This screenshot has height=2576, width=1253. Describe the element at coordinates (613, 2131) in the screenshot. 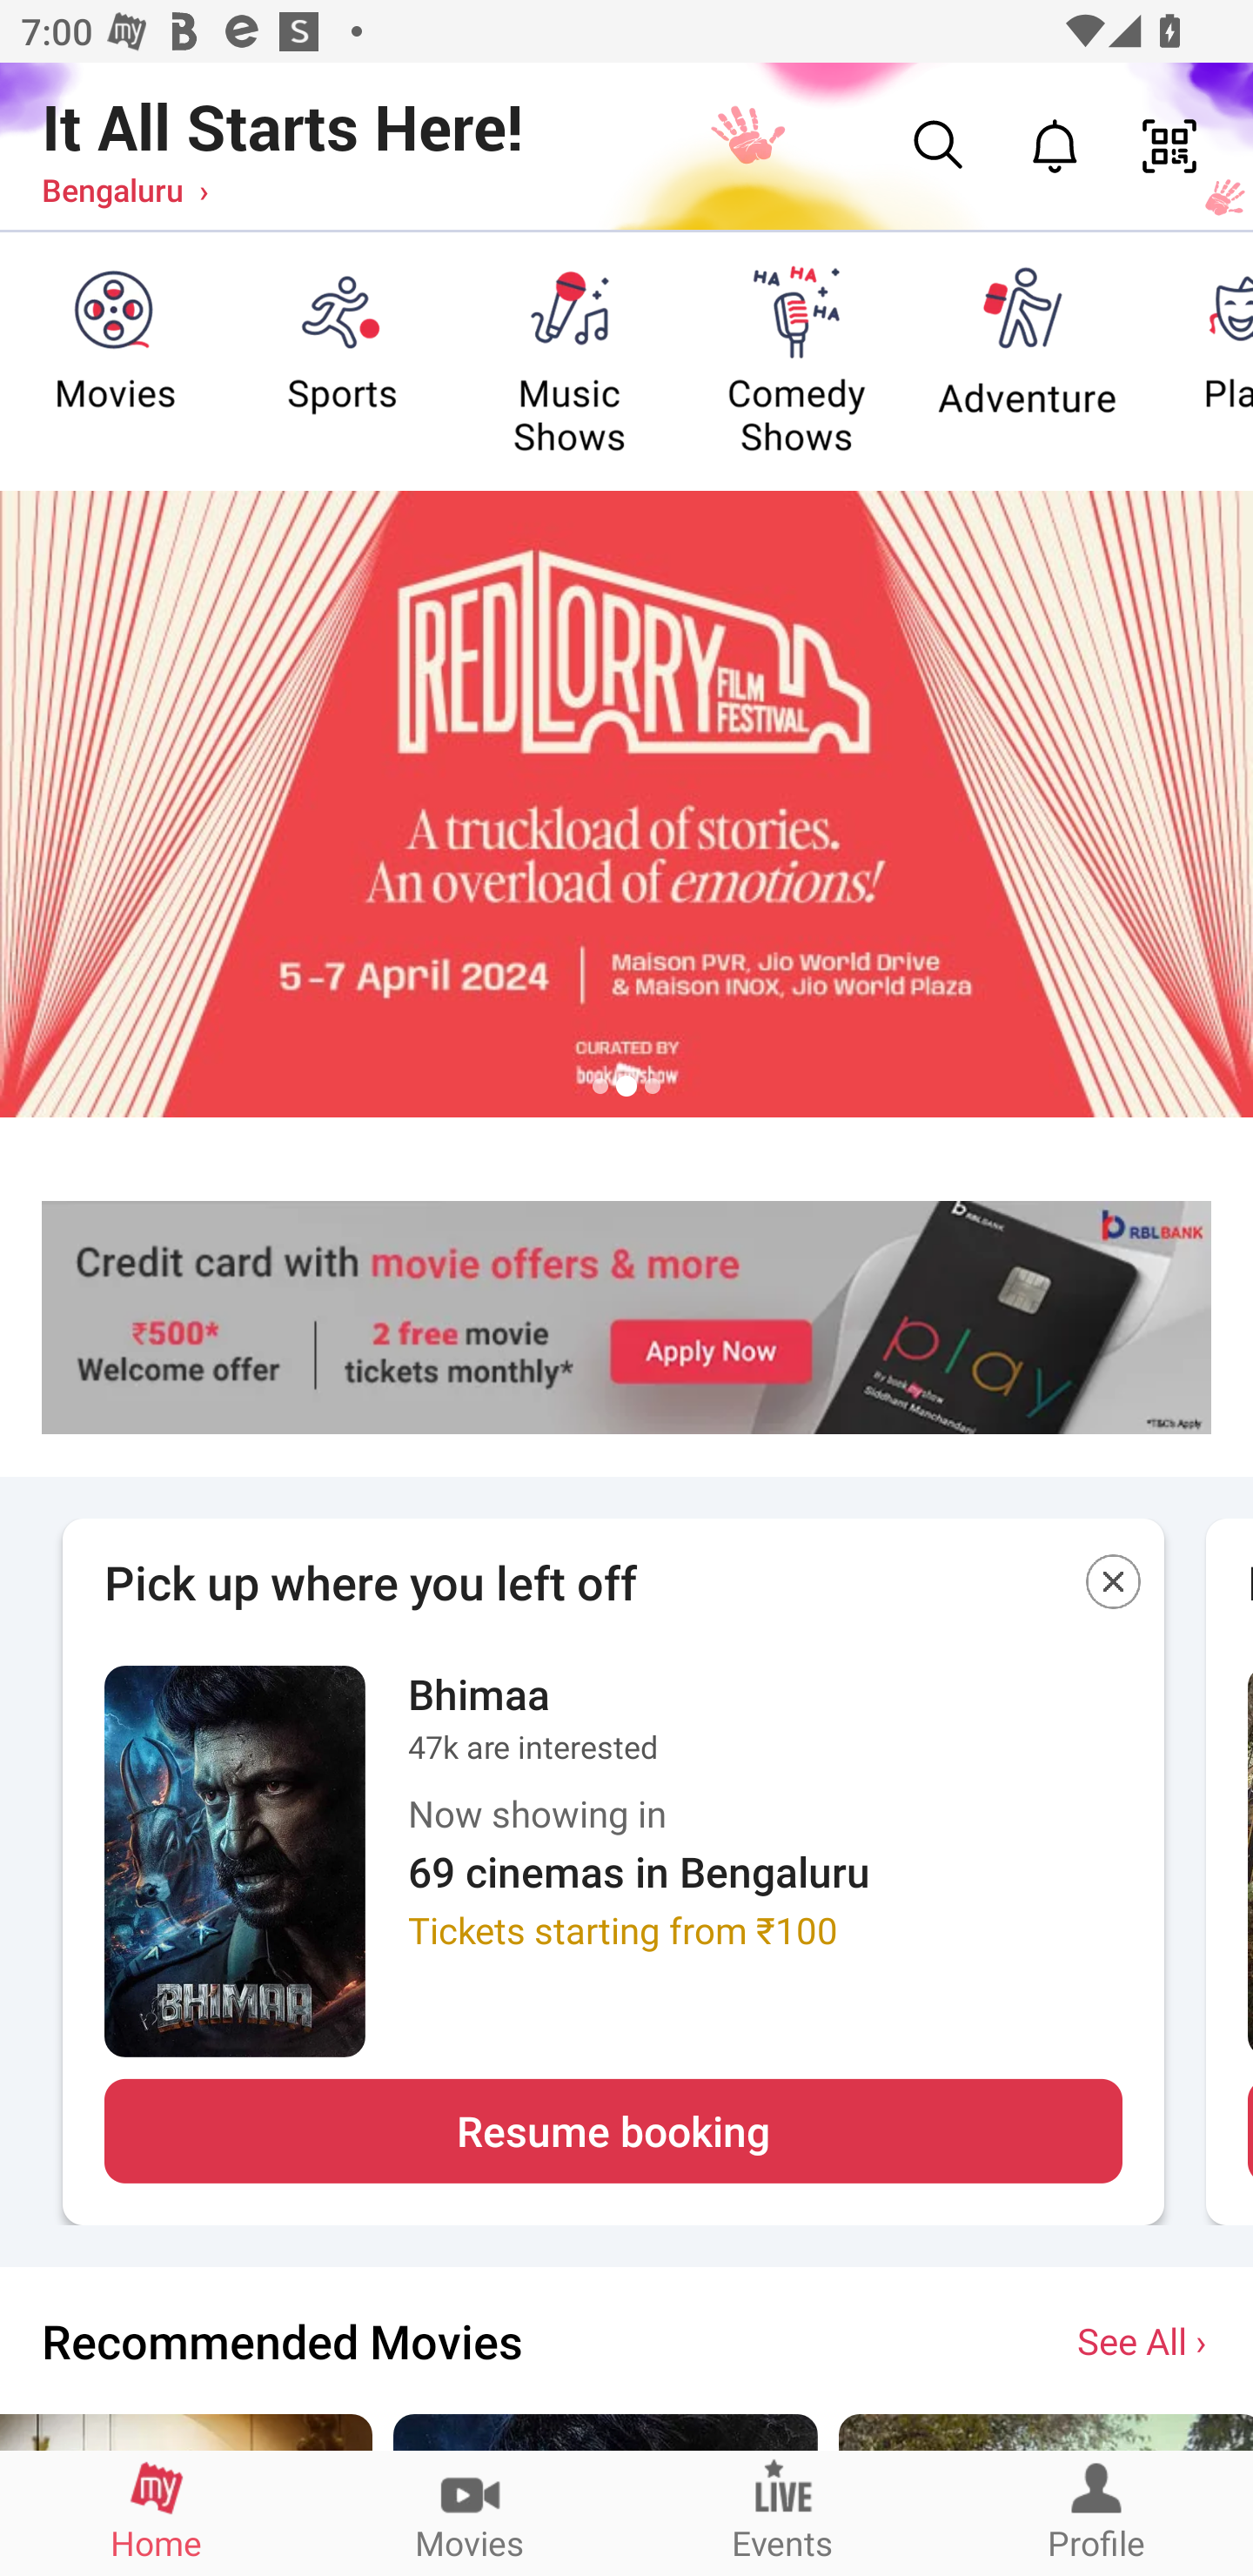

I see `Resume booking` at that location.